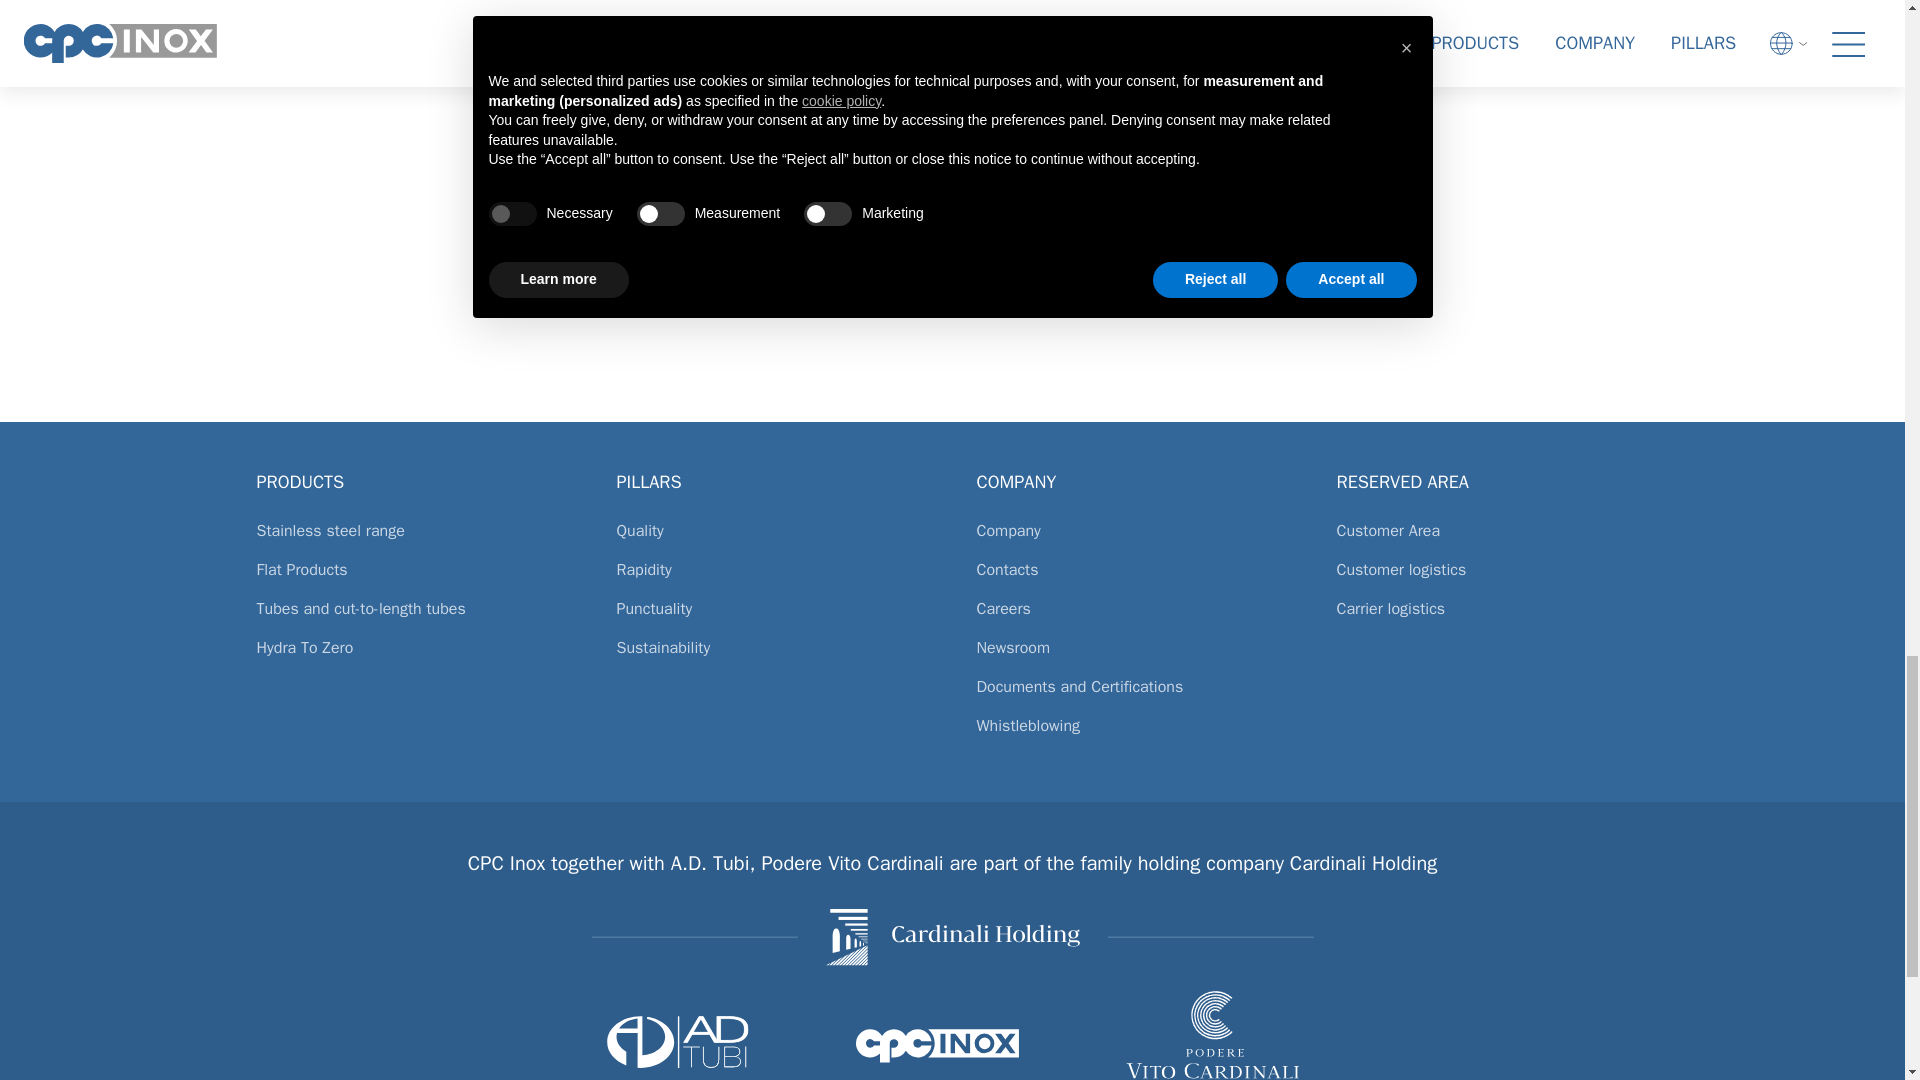 Image resolution: width=1920 pixels, height=1080 pixels. Describe the element at coordinates (412, 618) in the screenshot. I see `Tubes and cut-to-length tubes` at that location.